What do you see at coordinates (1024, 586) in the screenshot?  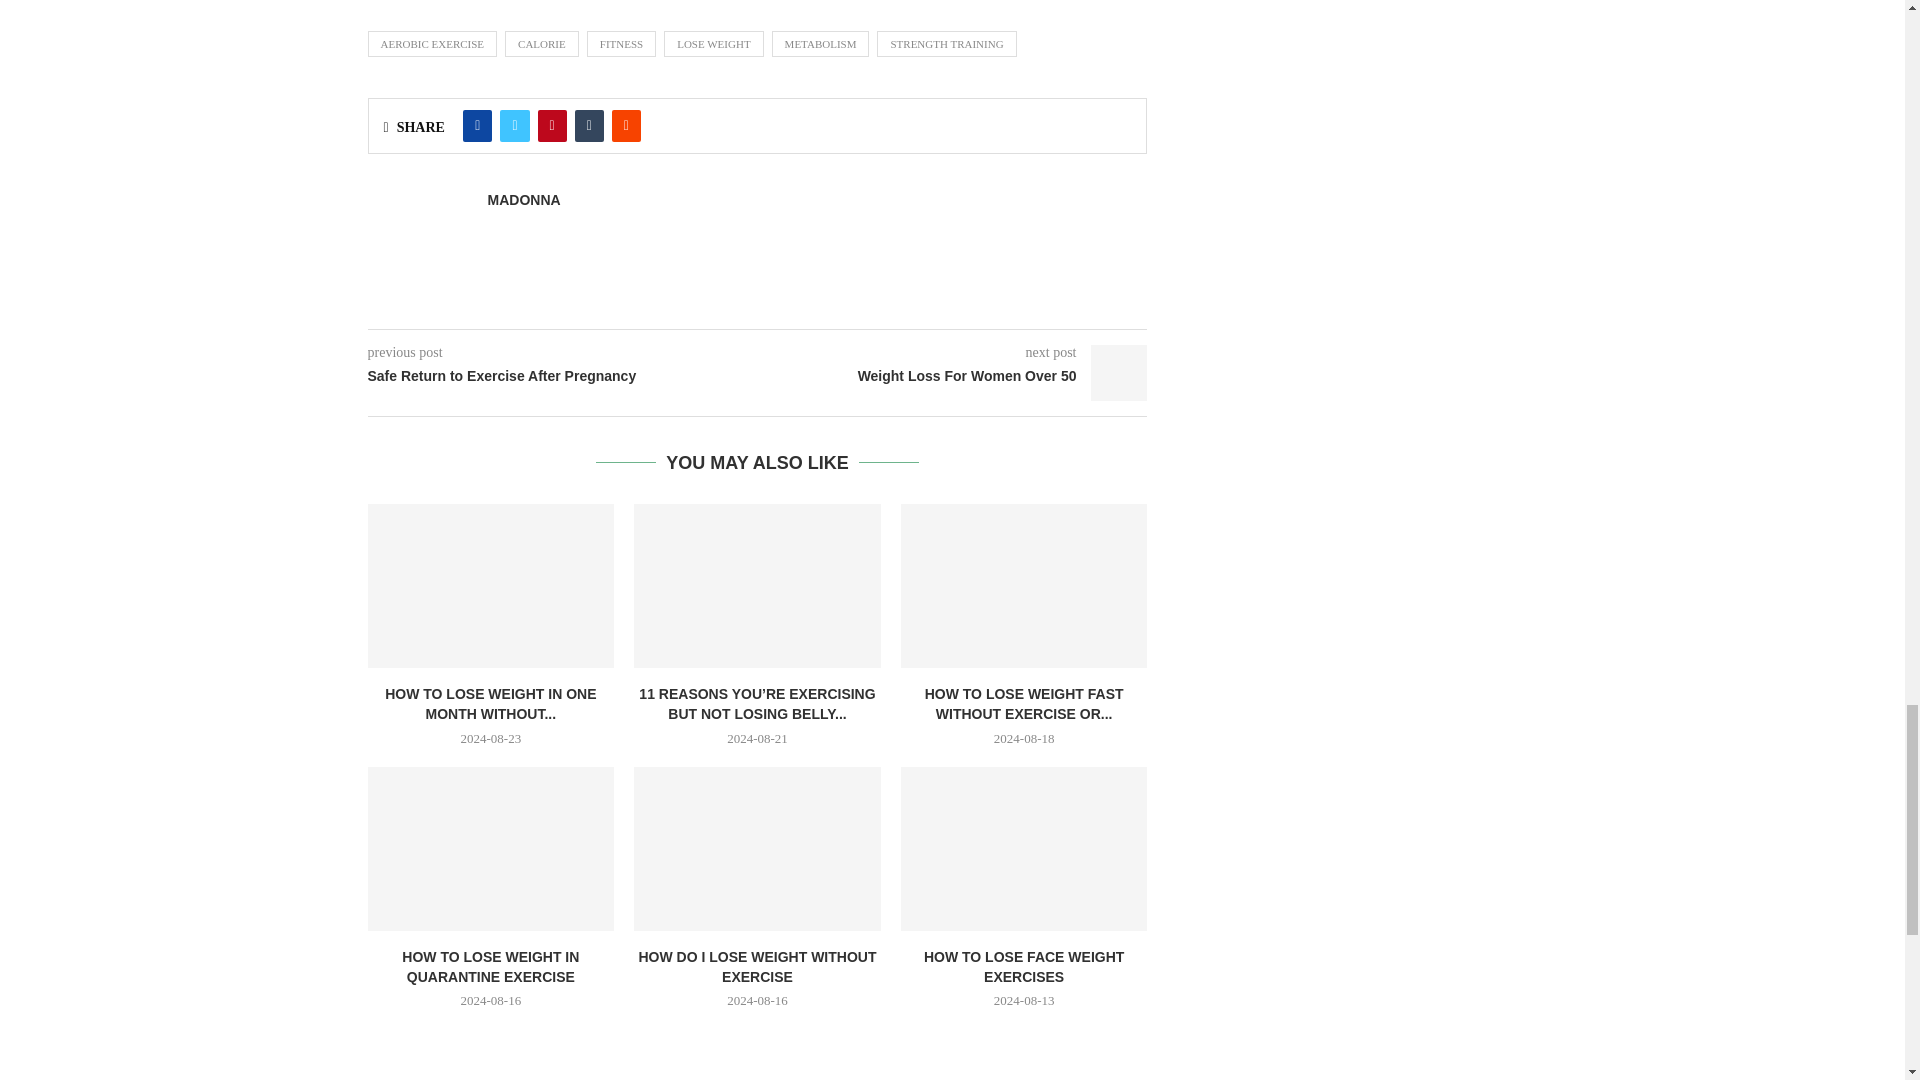 I see `How To Lose Weight Fast Without Exercise Or Pills` at bounding box center [1024, 586].